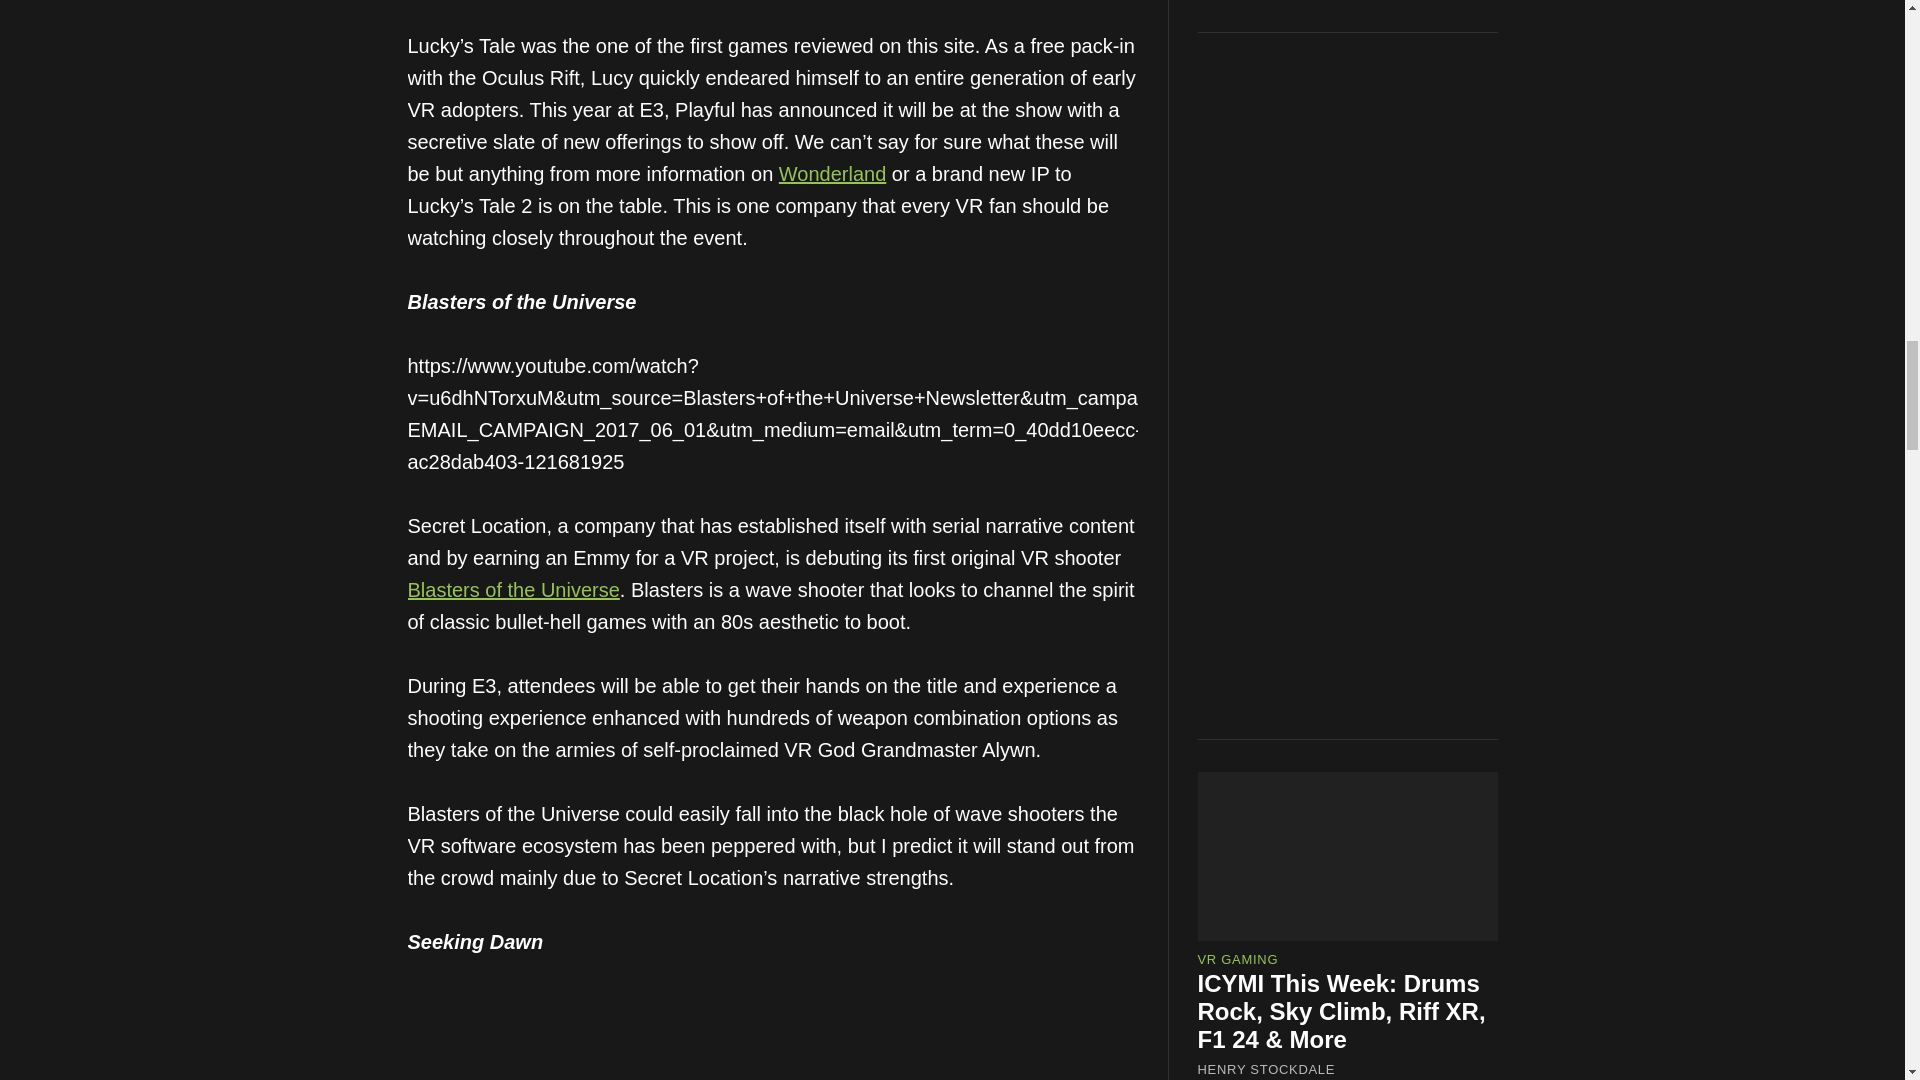 This screenshot has width=1920, height=1080. I want to click on Wonderland, so click(832, 174).